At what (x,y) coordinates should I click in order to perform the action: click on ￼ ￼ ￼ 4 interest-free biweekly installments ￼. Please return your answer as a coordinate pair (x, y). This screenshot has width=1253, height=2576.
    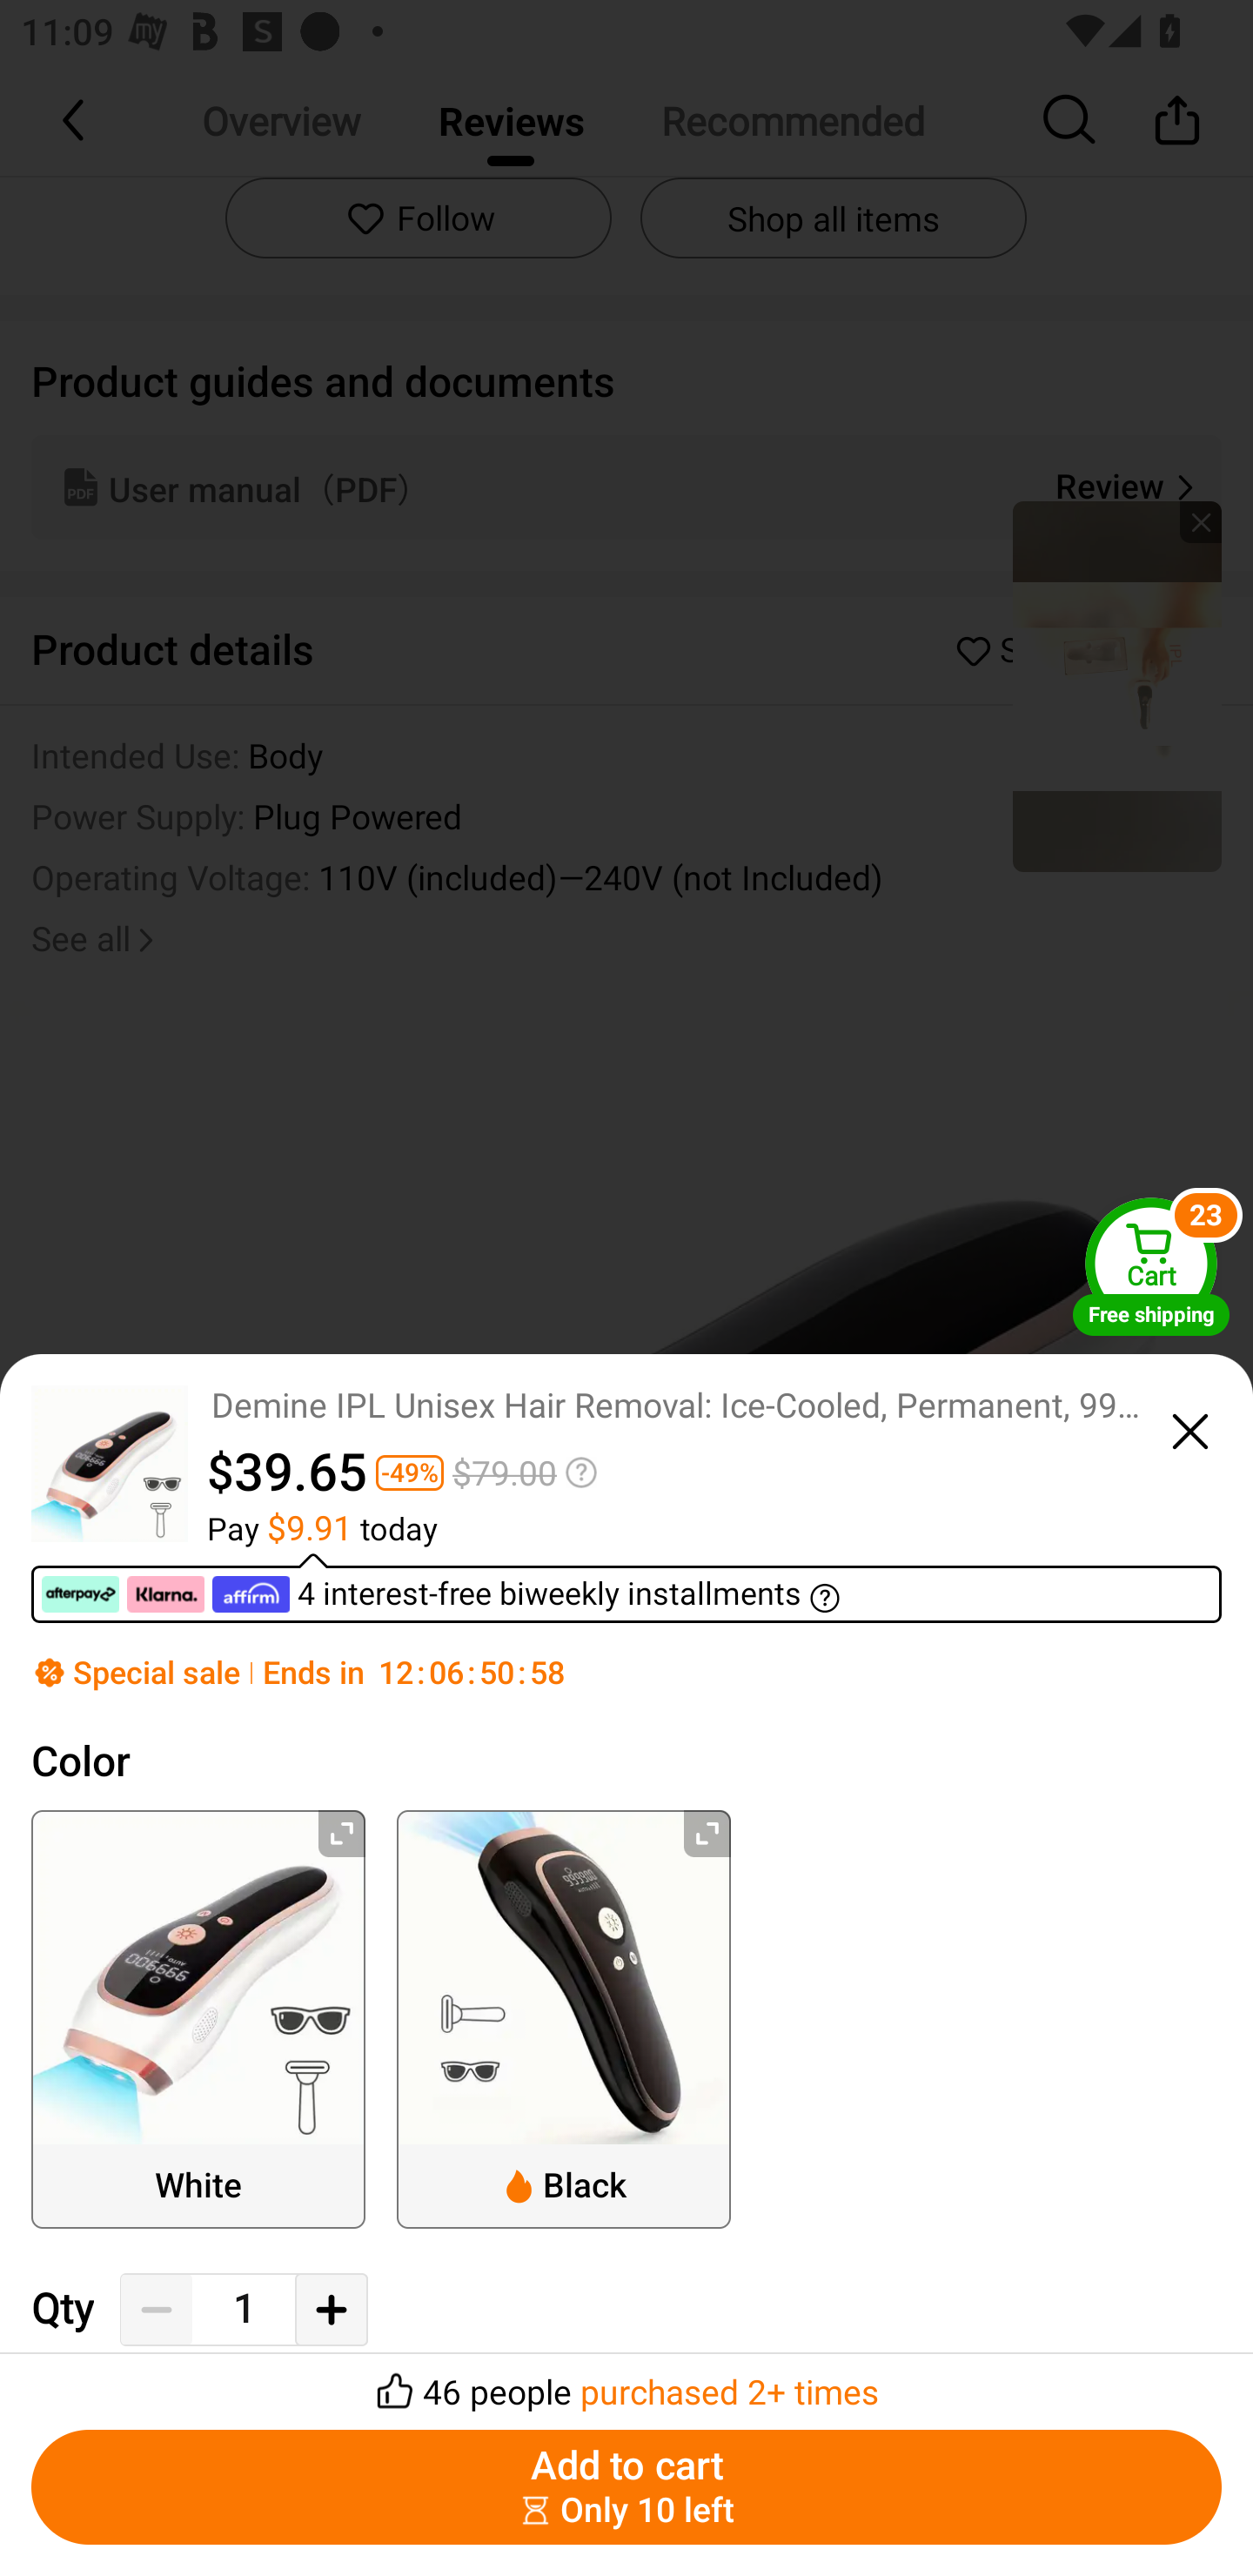
    Looking at the image, I should click on (626, 1587).